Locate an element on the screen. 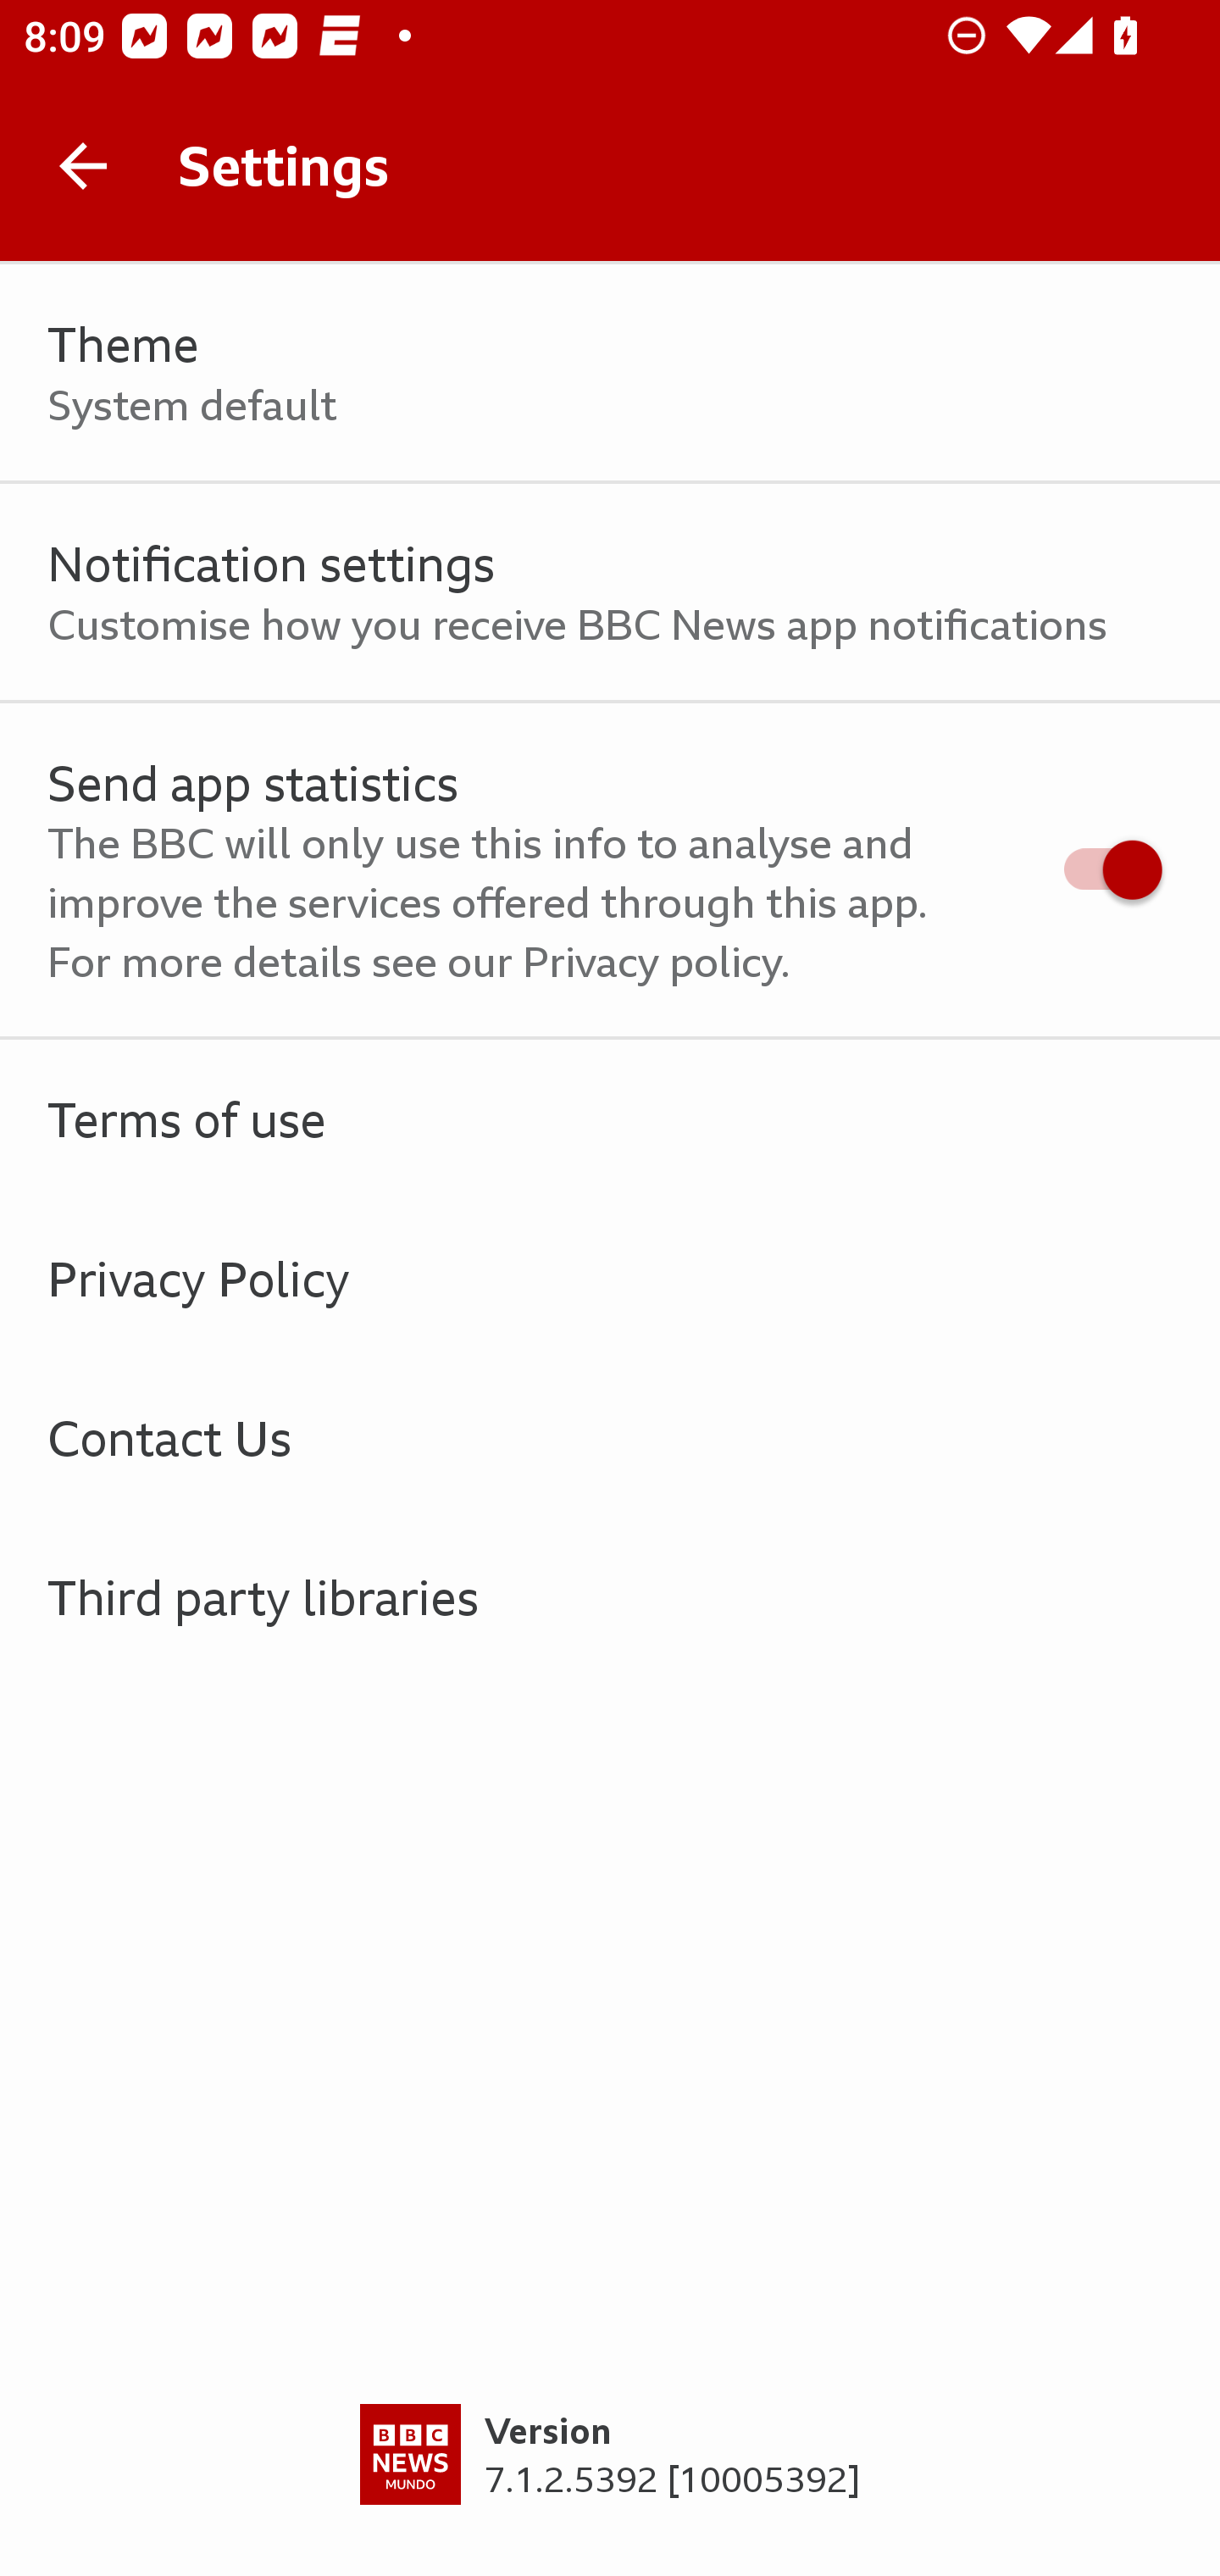  Theme System default is located at coordinates (610, 373).